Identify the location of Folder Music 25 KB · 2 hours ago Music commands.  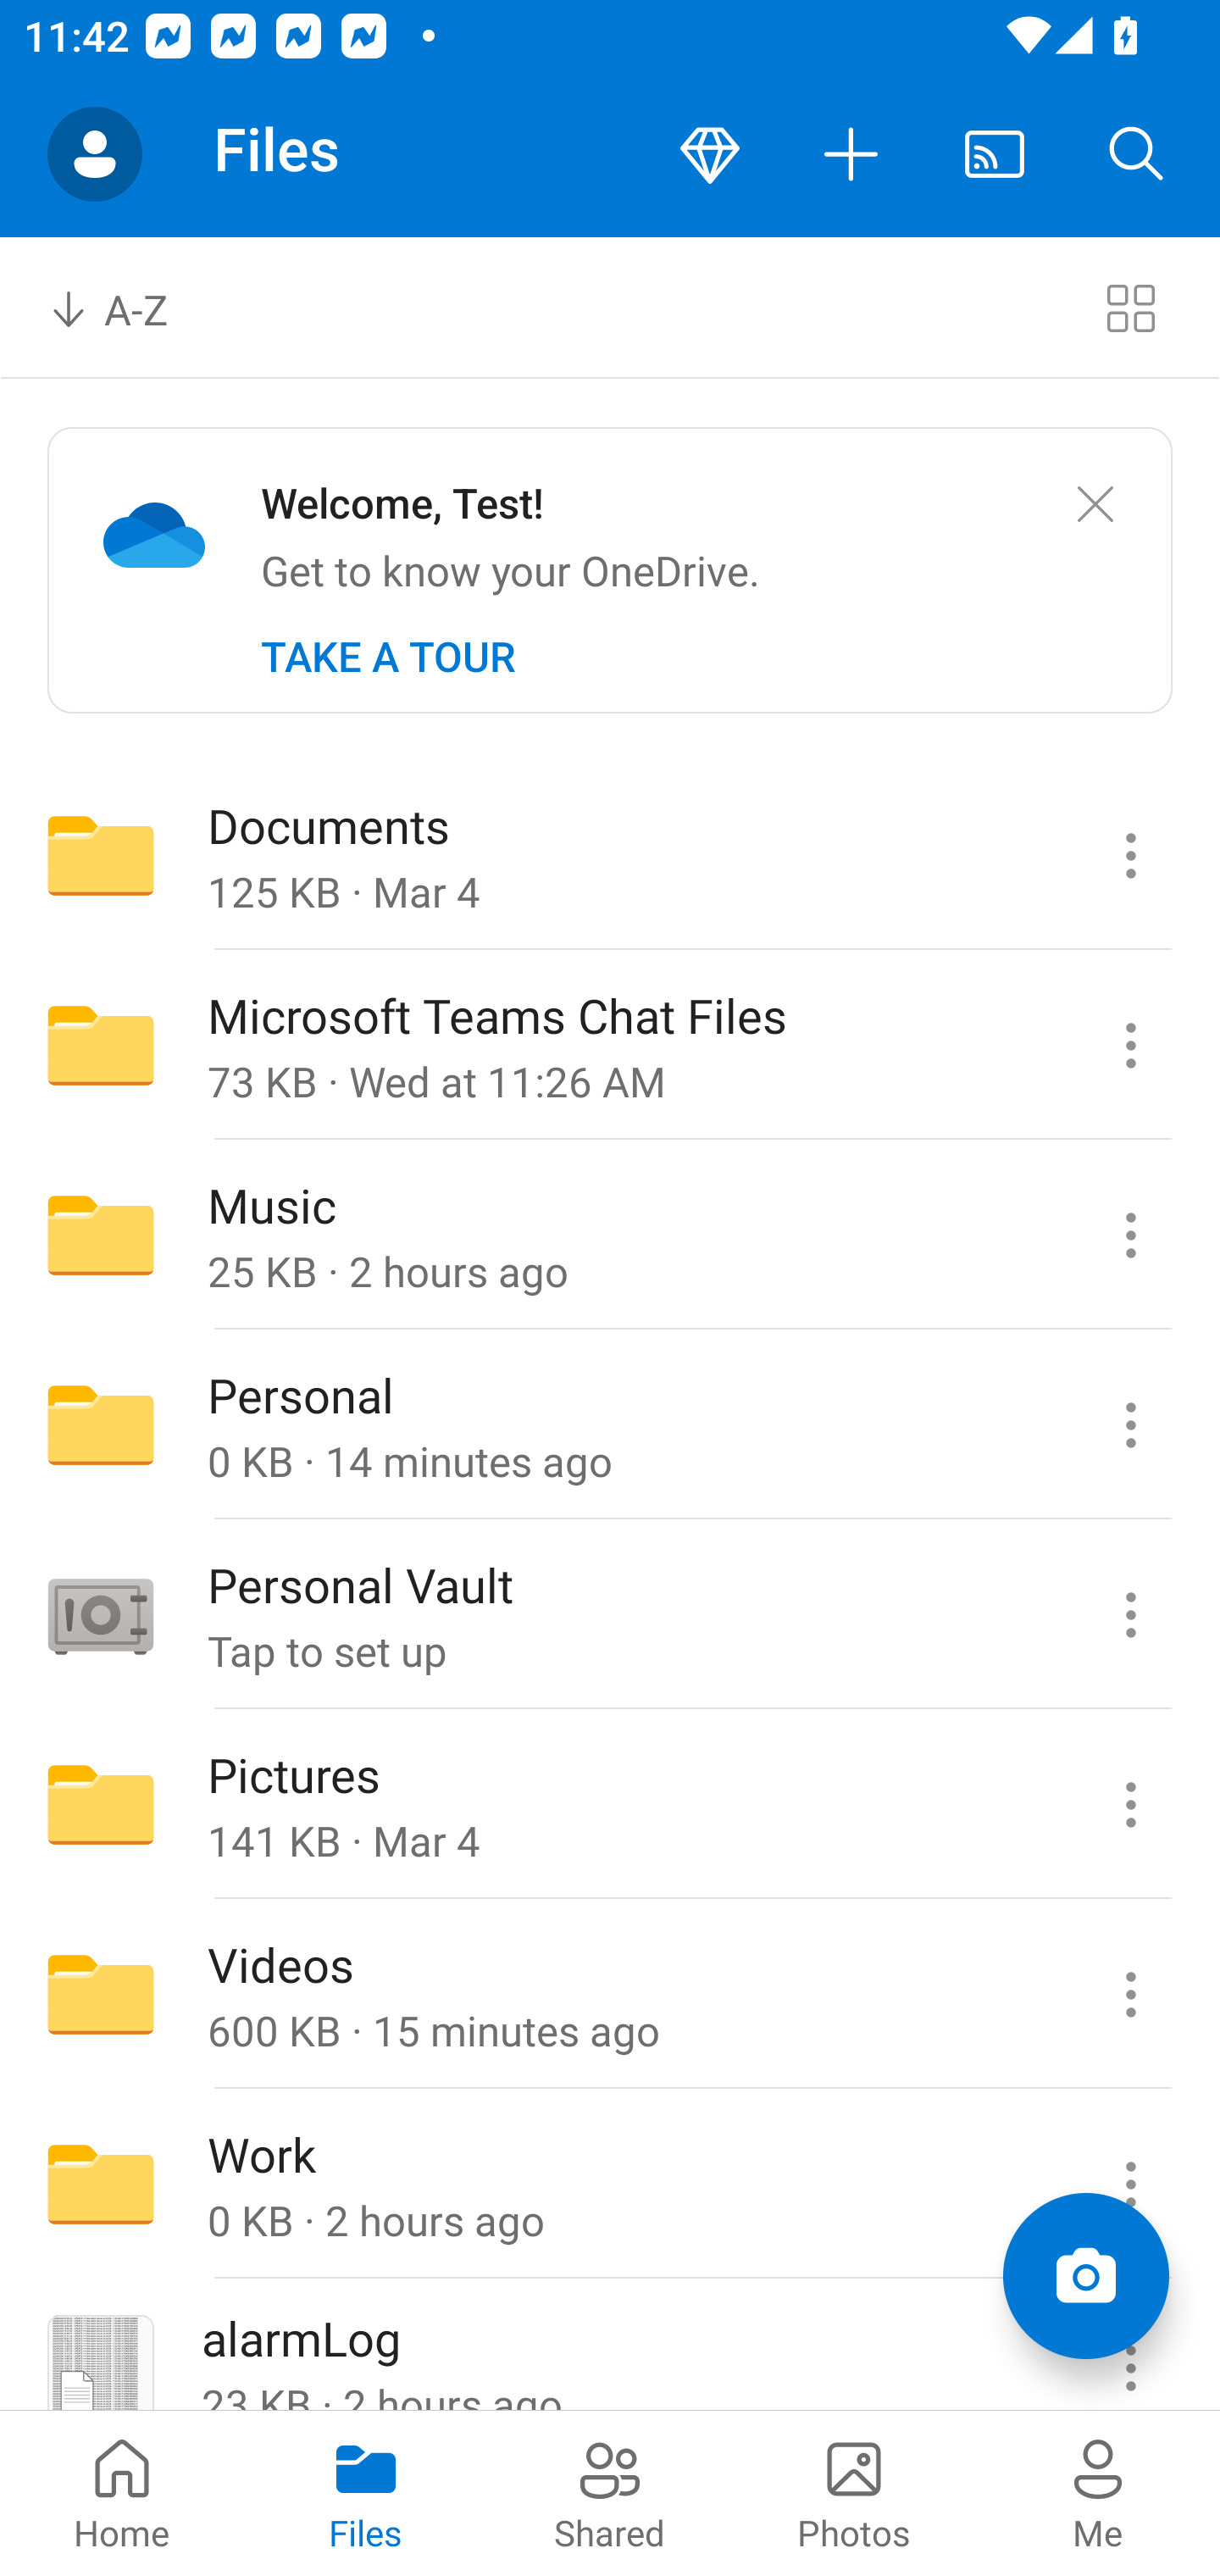
(610, 1235).